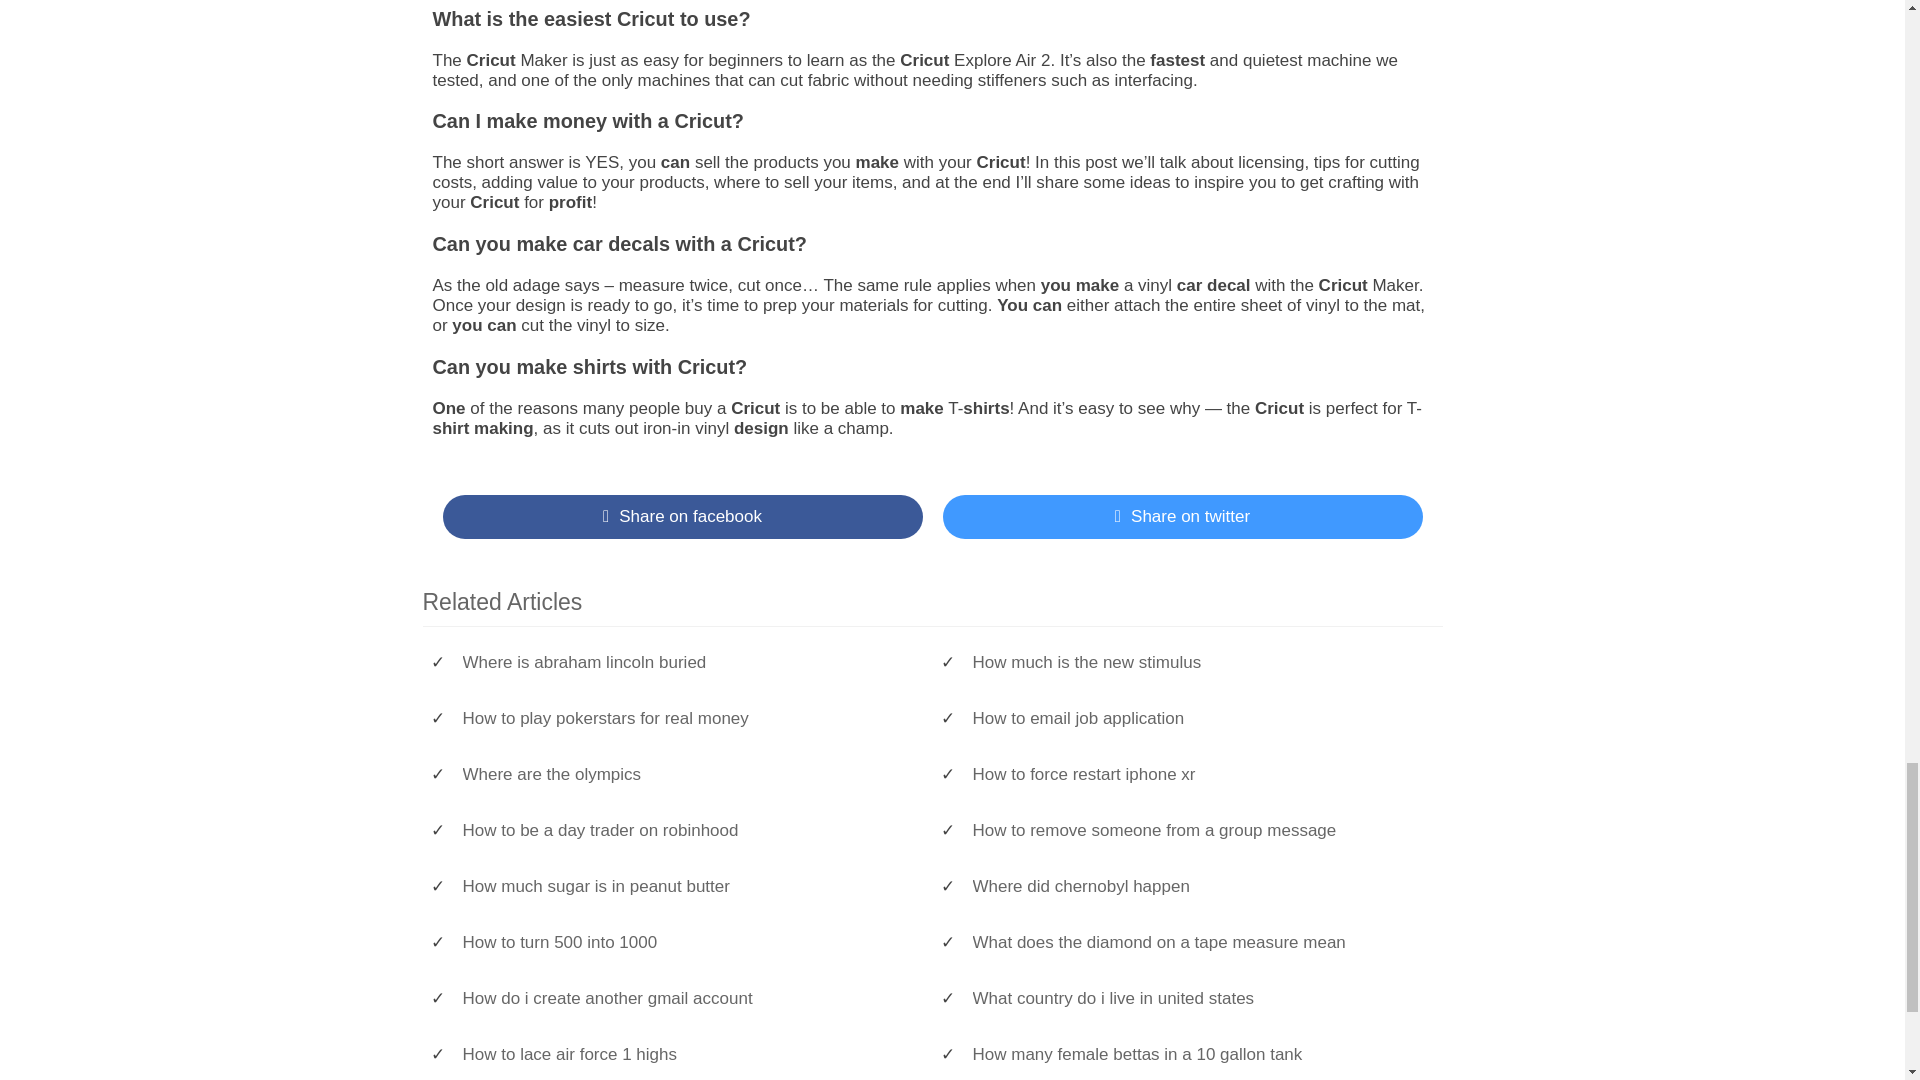  What do you see at coordinates (1196, 942) in the screenshot?
I see `What does the diamond on a tape measure mean` at bounding box center [1196, 942].